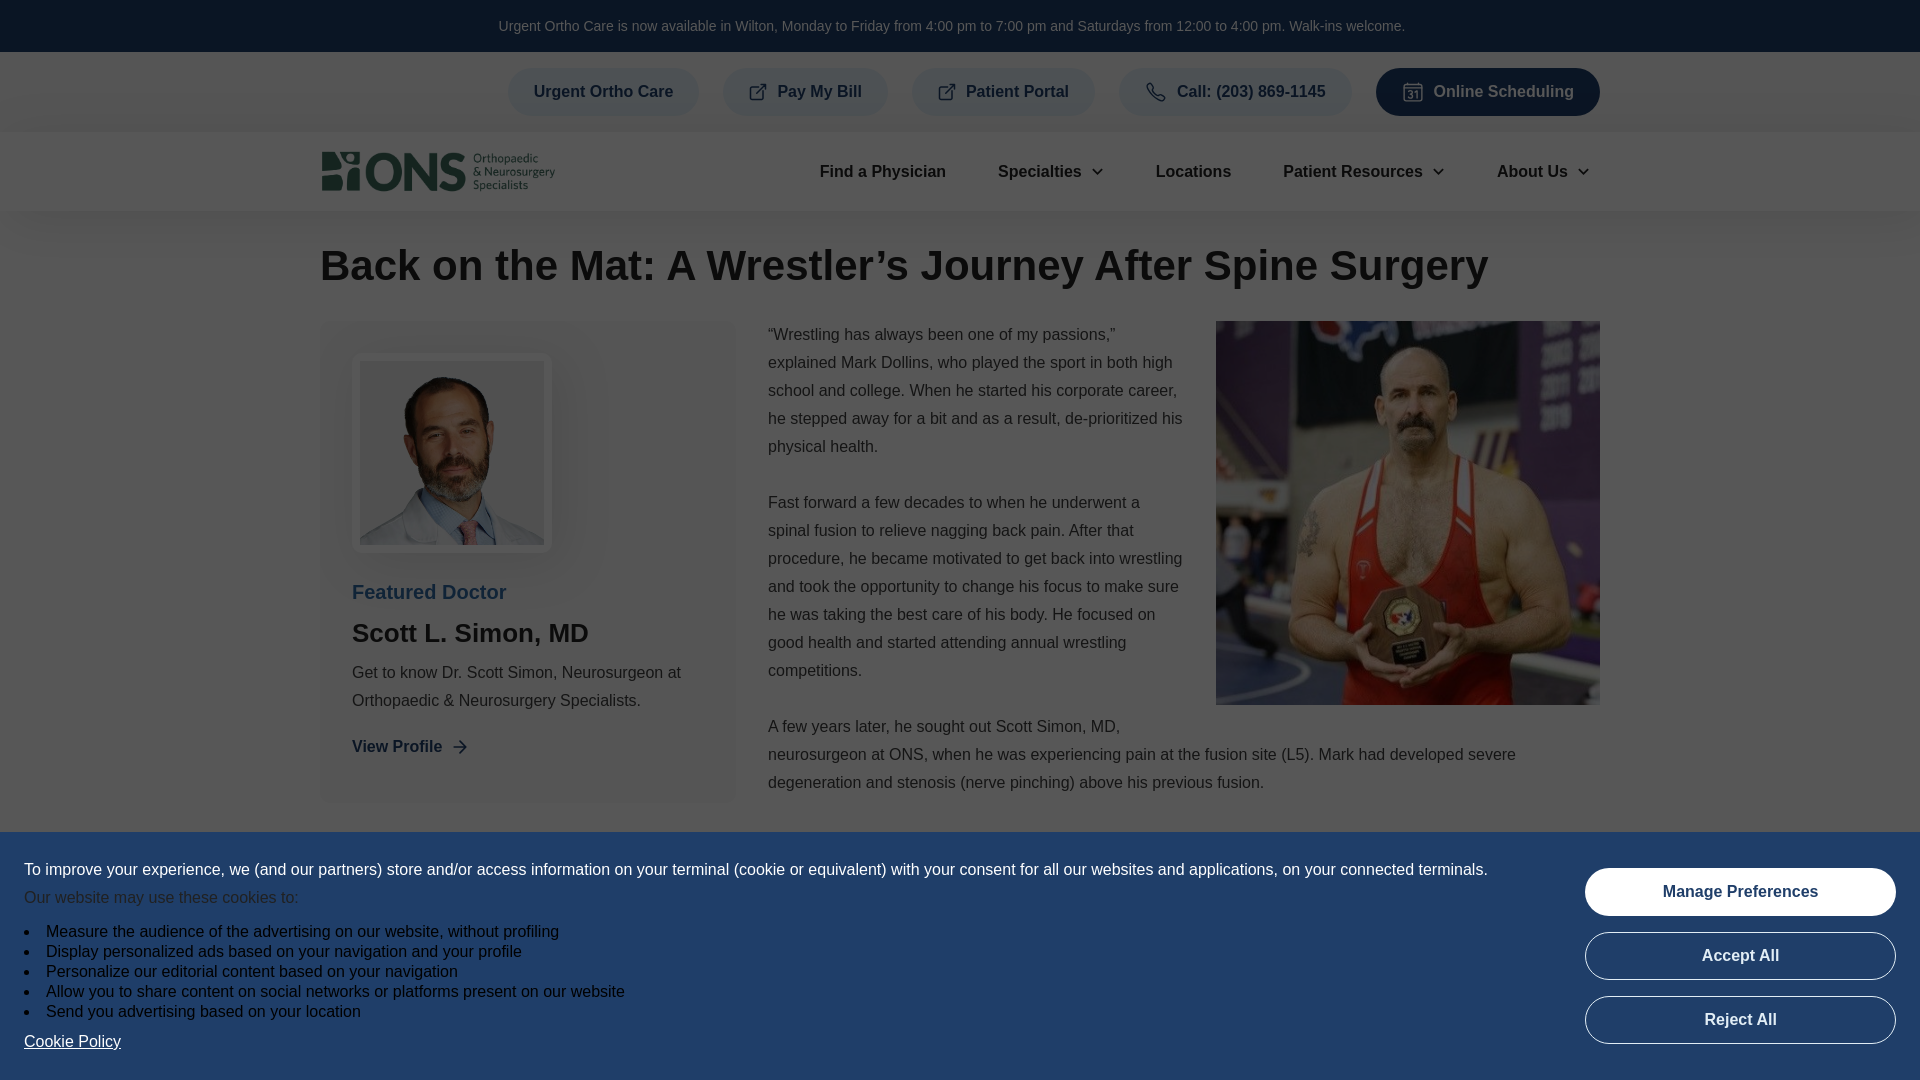 Image resolution: width=1920 pixels, height=1080 pixels. Describe the element at coordinates (1740, 1020) in the screenshot. I see `Reject All` at that location.